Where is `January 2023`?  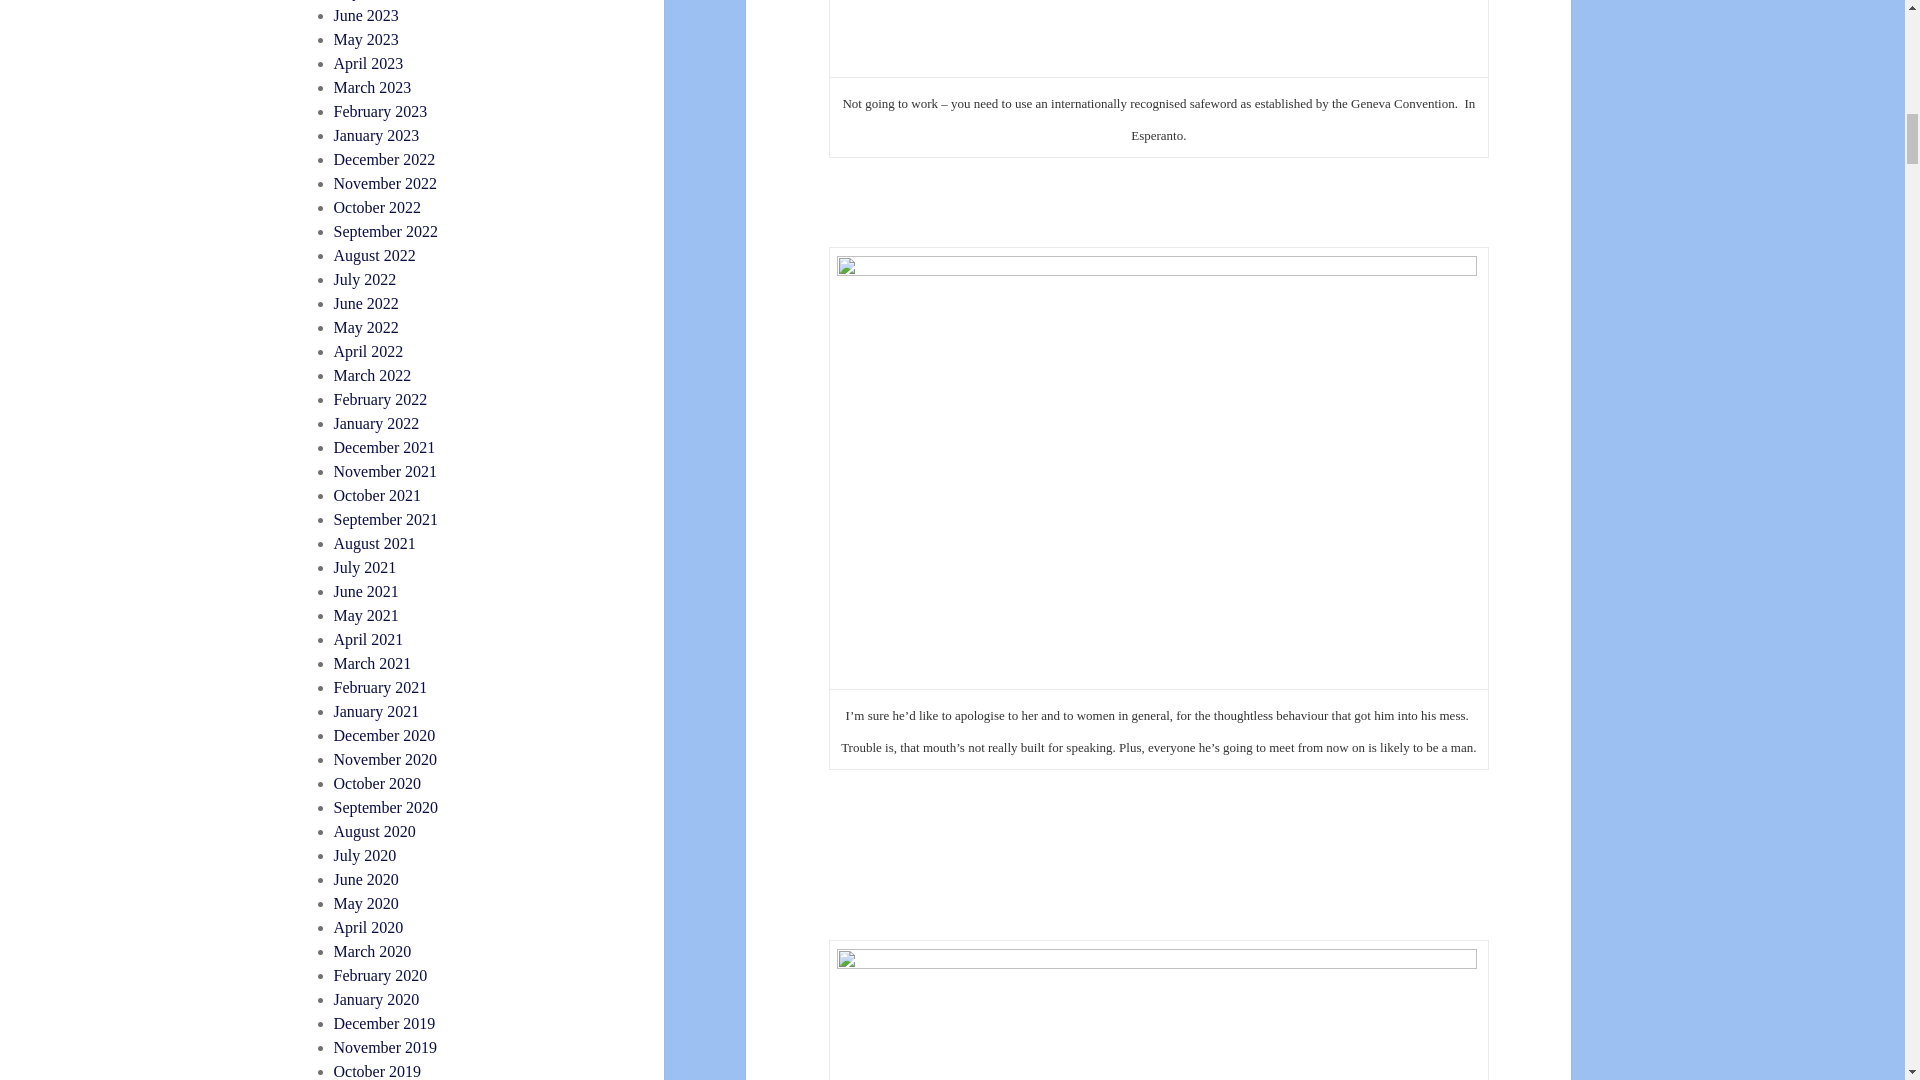
January 2023 is located at coordinates (377, 135).